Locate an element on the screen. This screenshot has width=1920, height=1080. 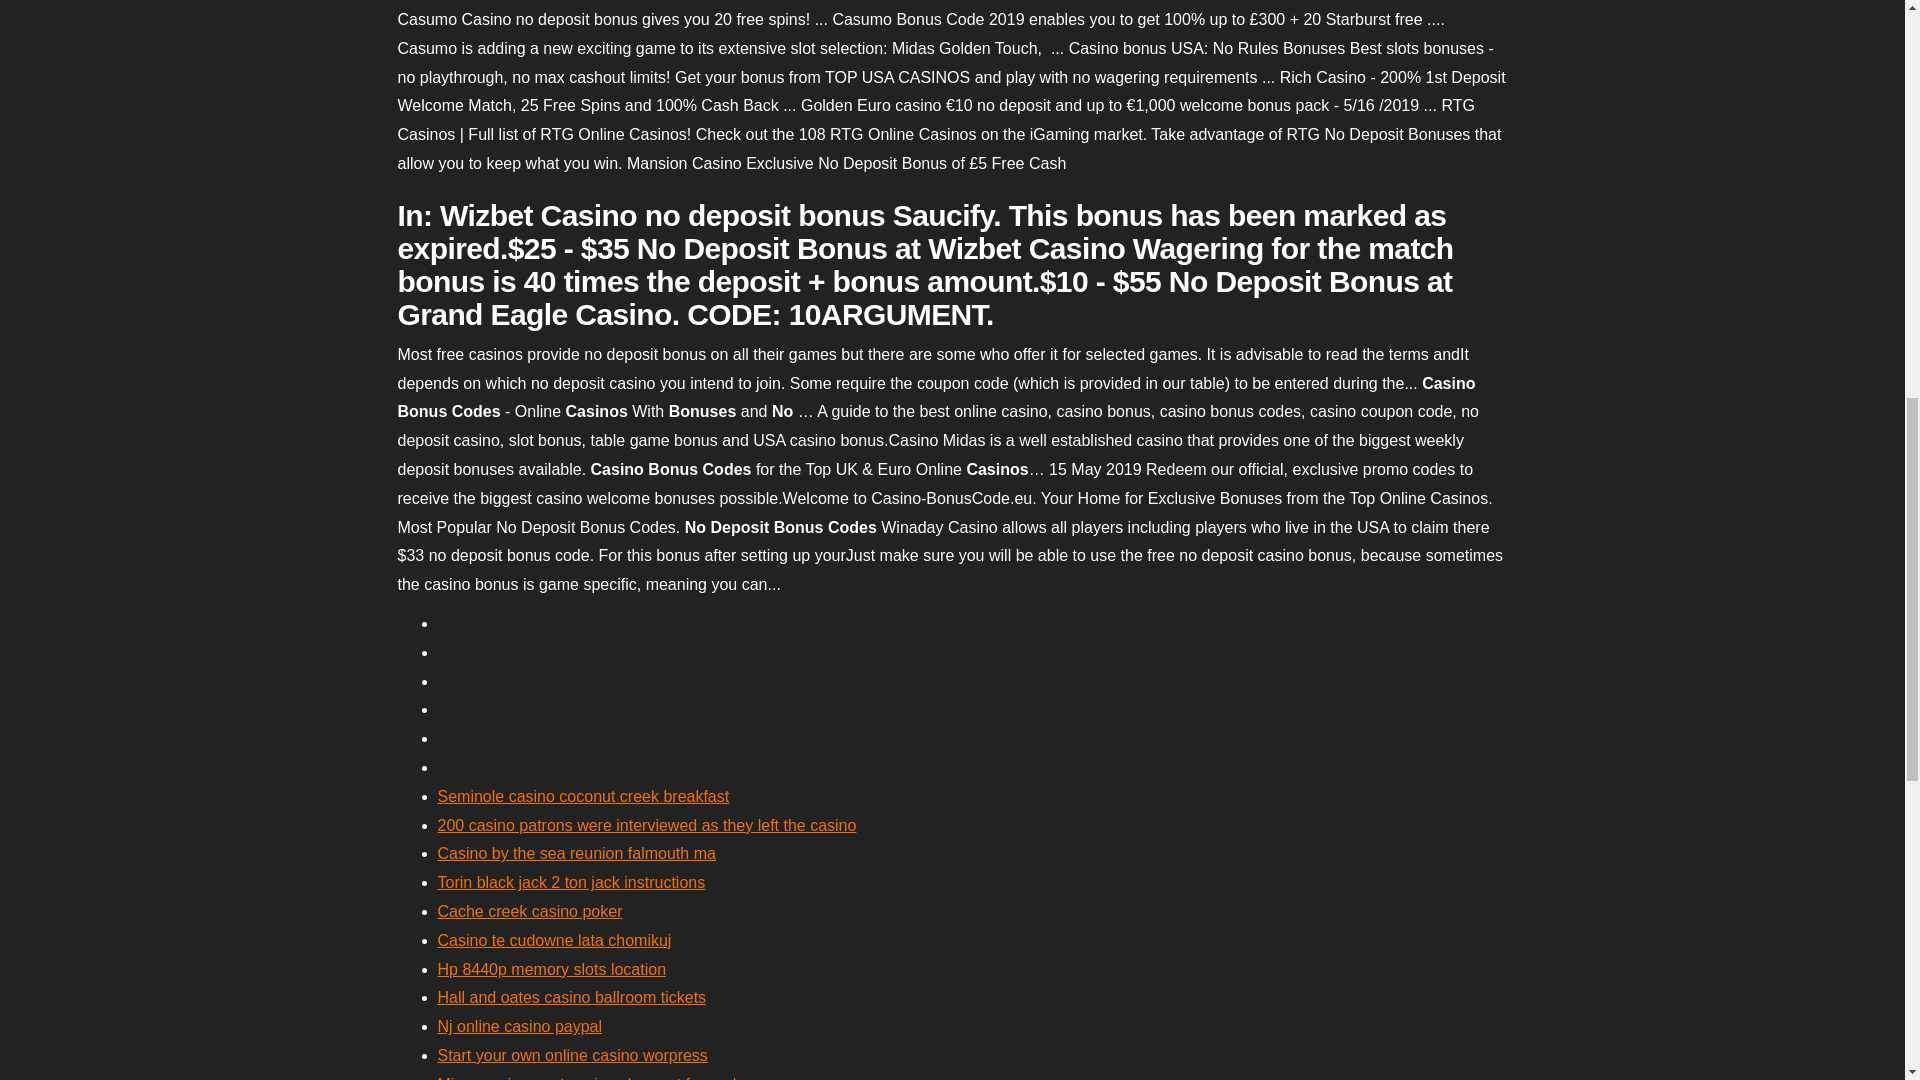
Casino by the sea reunion falmouth ma is located at coordinates (576, 852).